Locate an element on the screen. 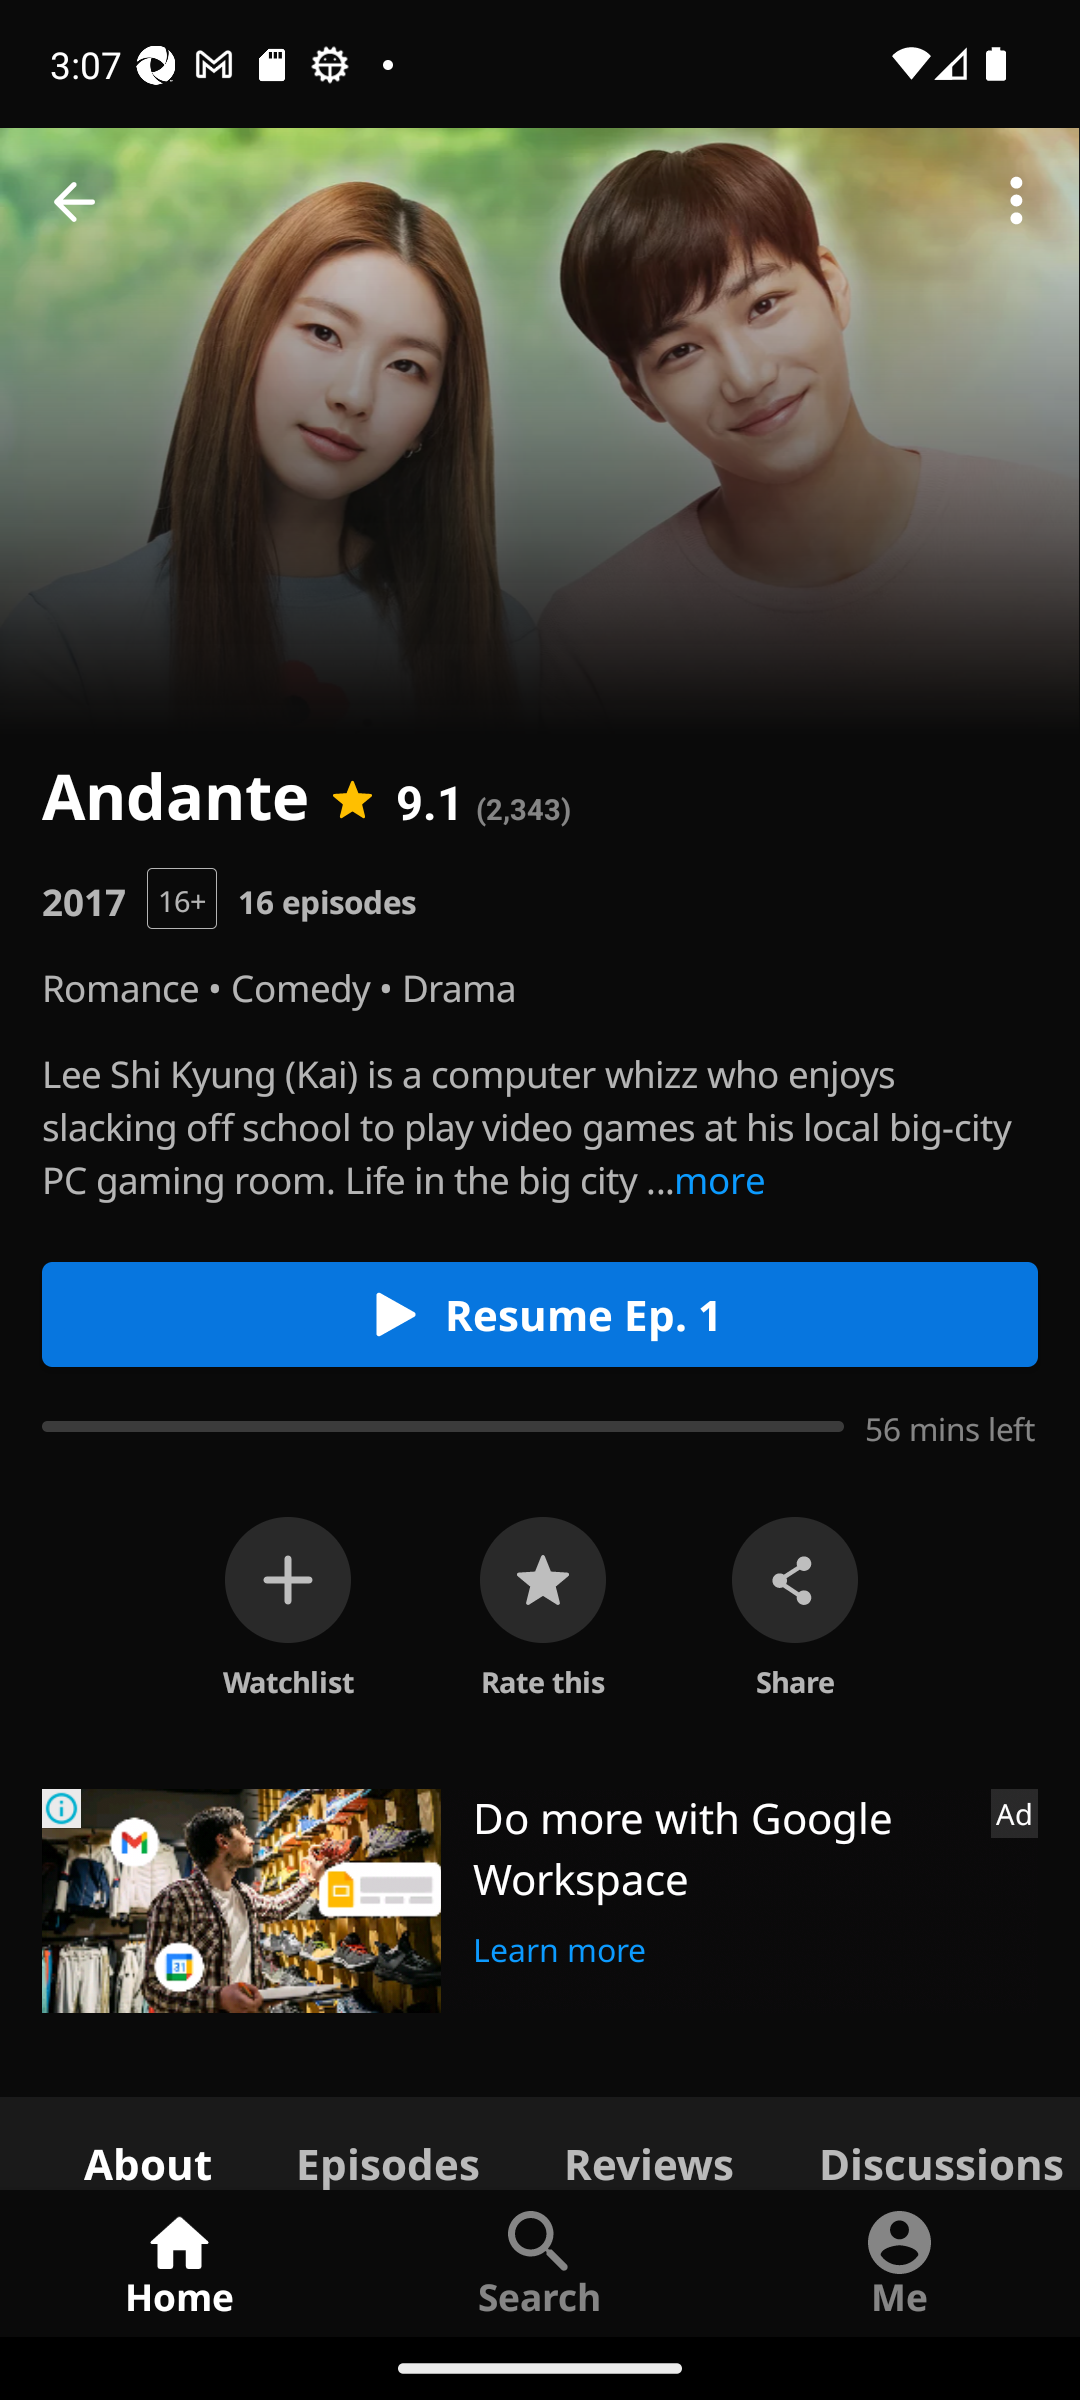  Search is located at coordinates (540, 2262).